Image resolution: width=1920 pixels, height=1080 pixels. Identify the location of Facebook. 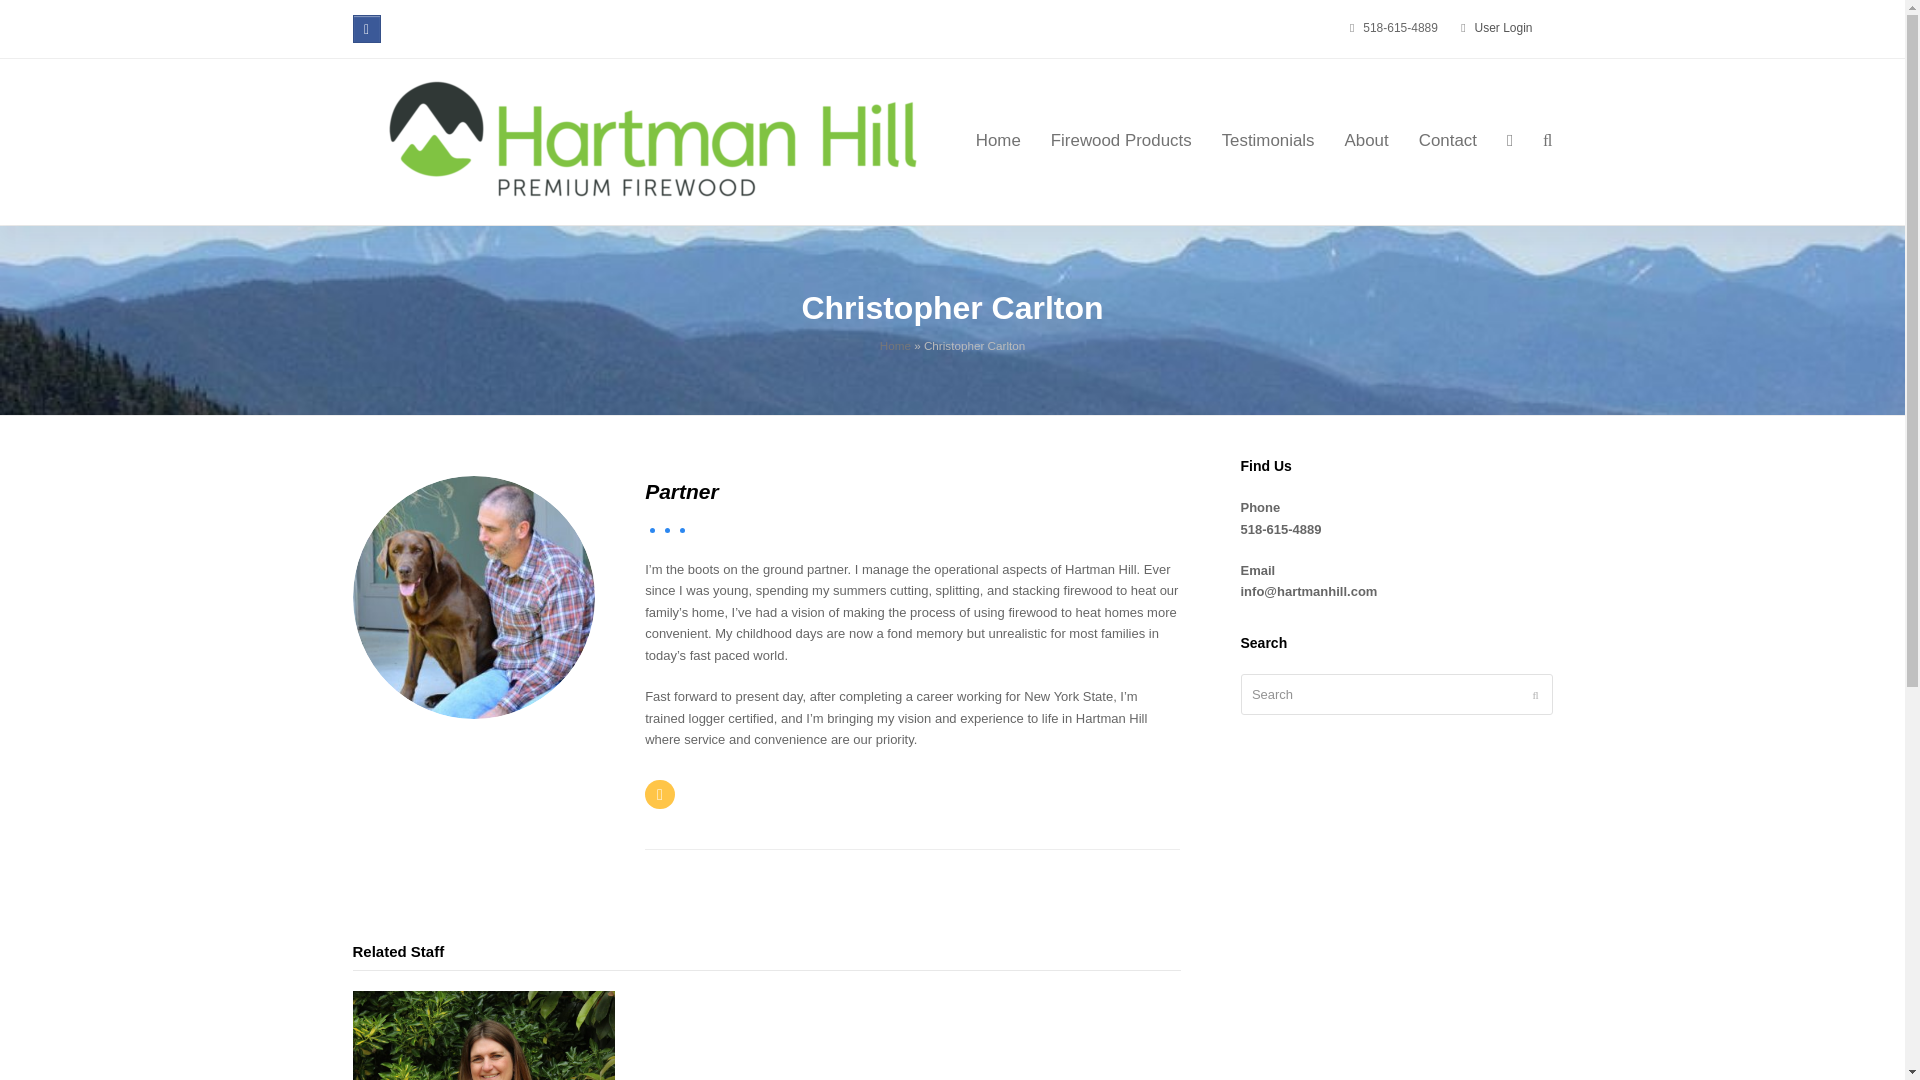
(366, 29).